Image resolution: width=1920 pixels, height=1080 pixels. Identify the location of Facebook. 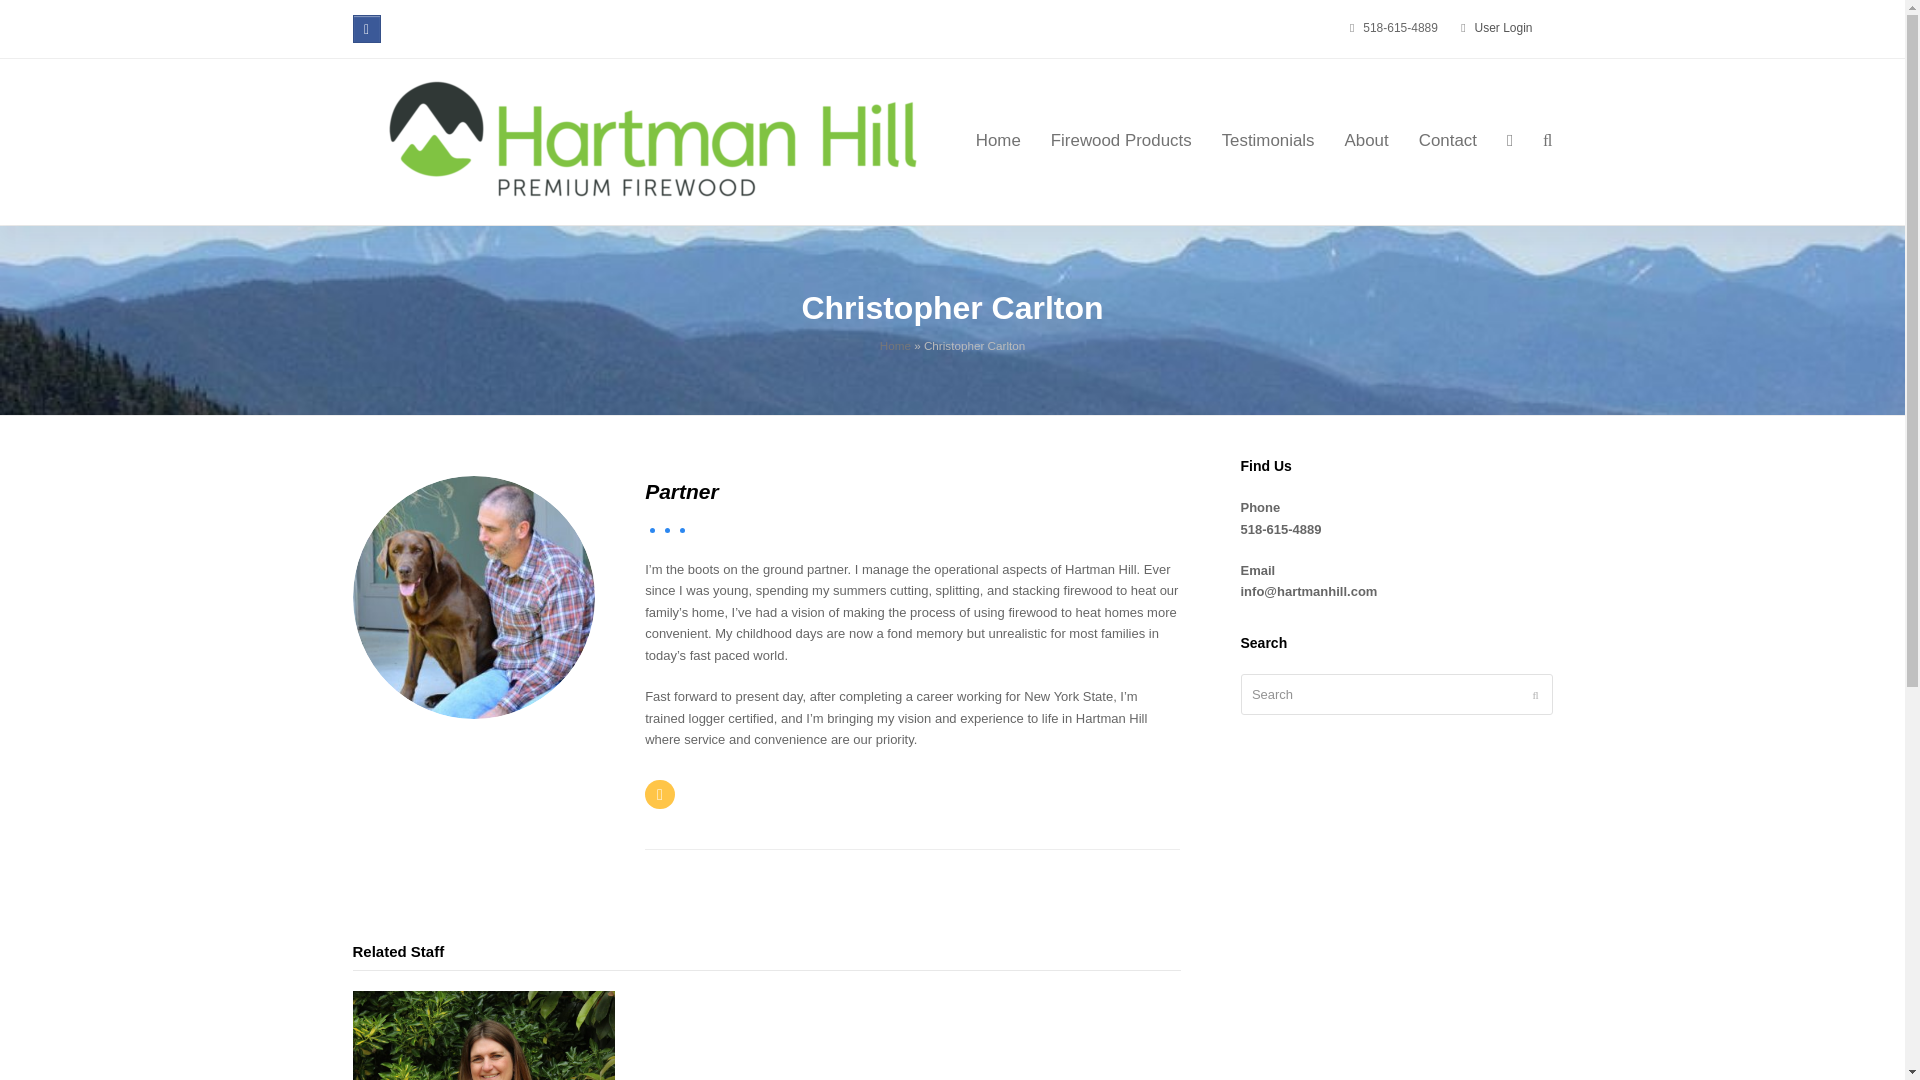
(366, 29).